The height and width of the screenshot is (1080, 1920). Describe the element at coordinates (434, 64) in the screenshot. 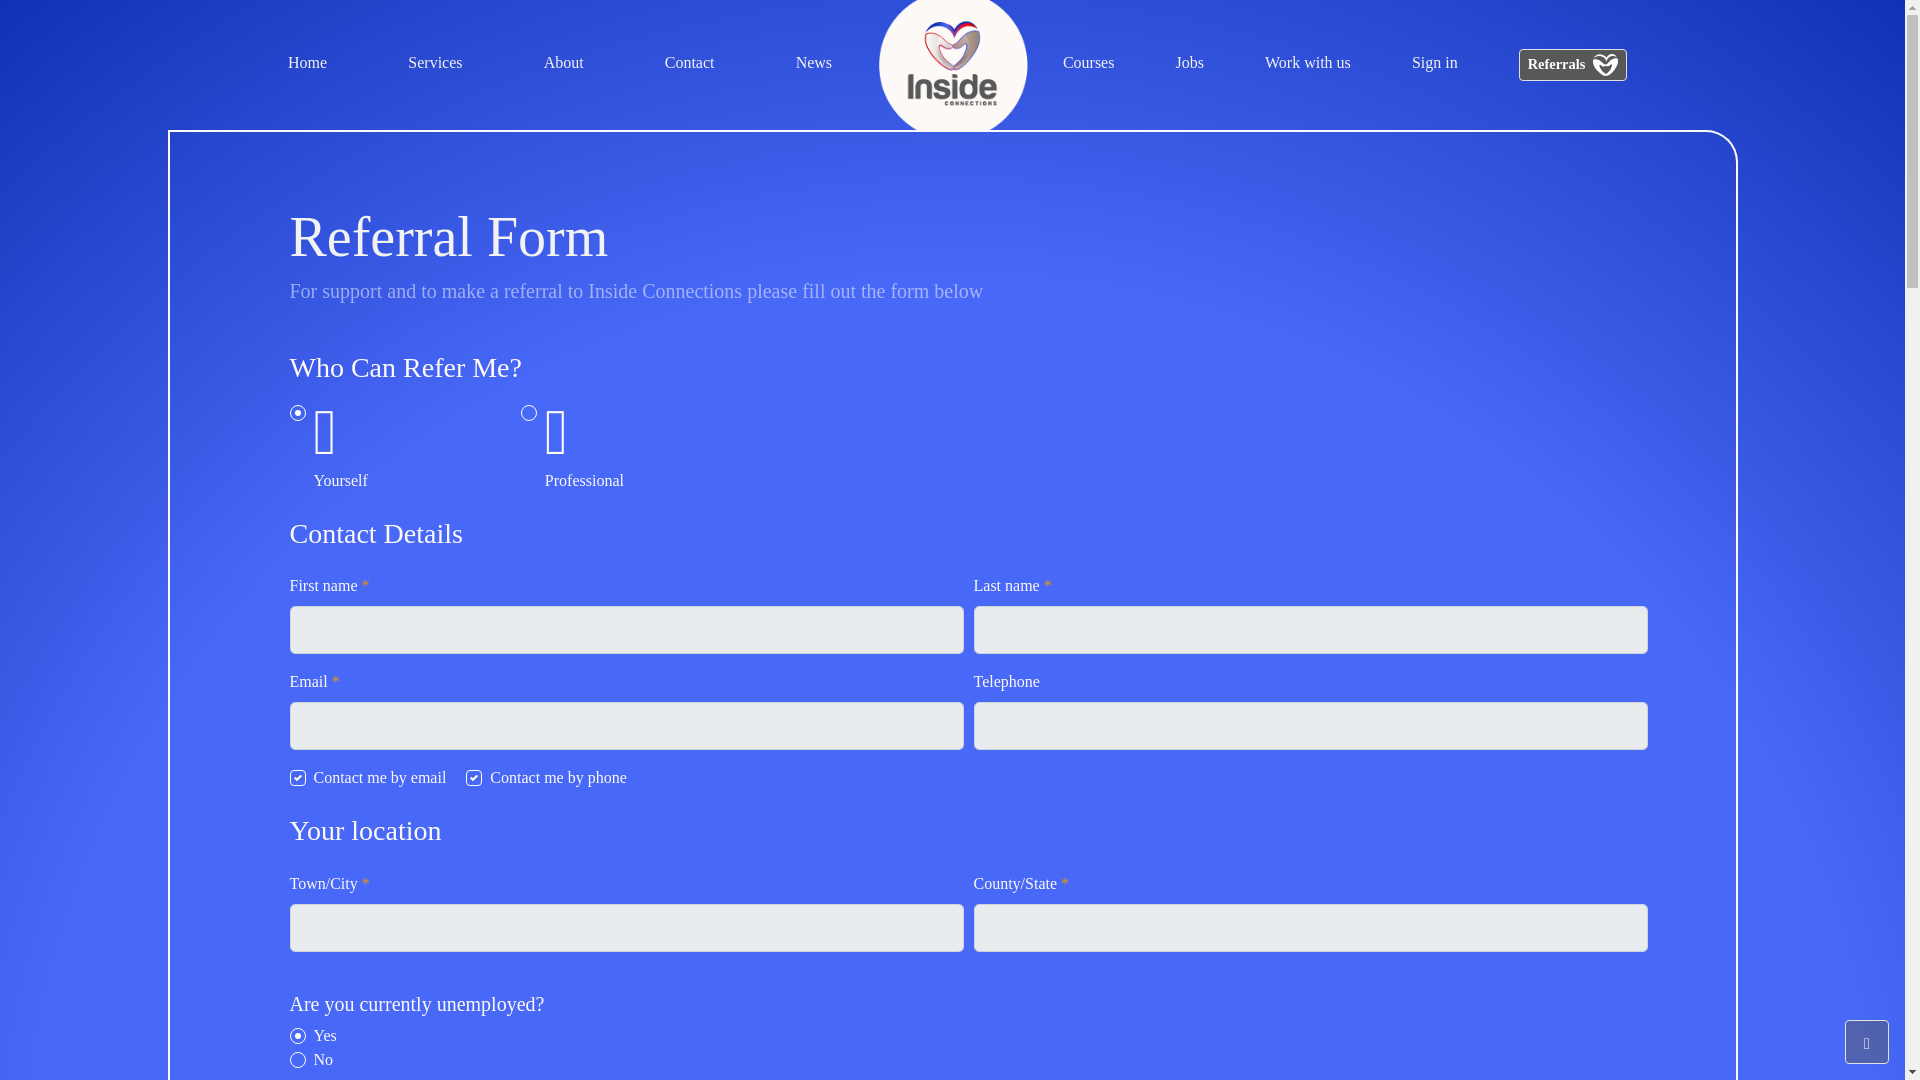

I see `Services` at that location.